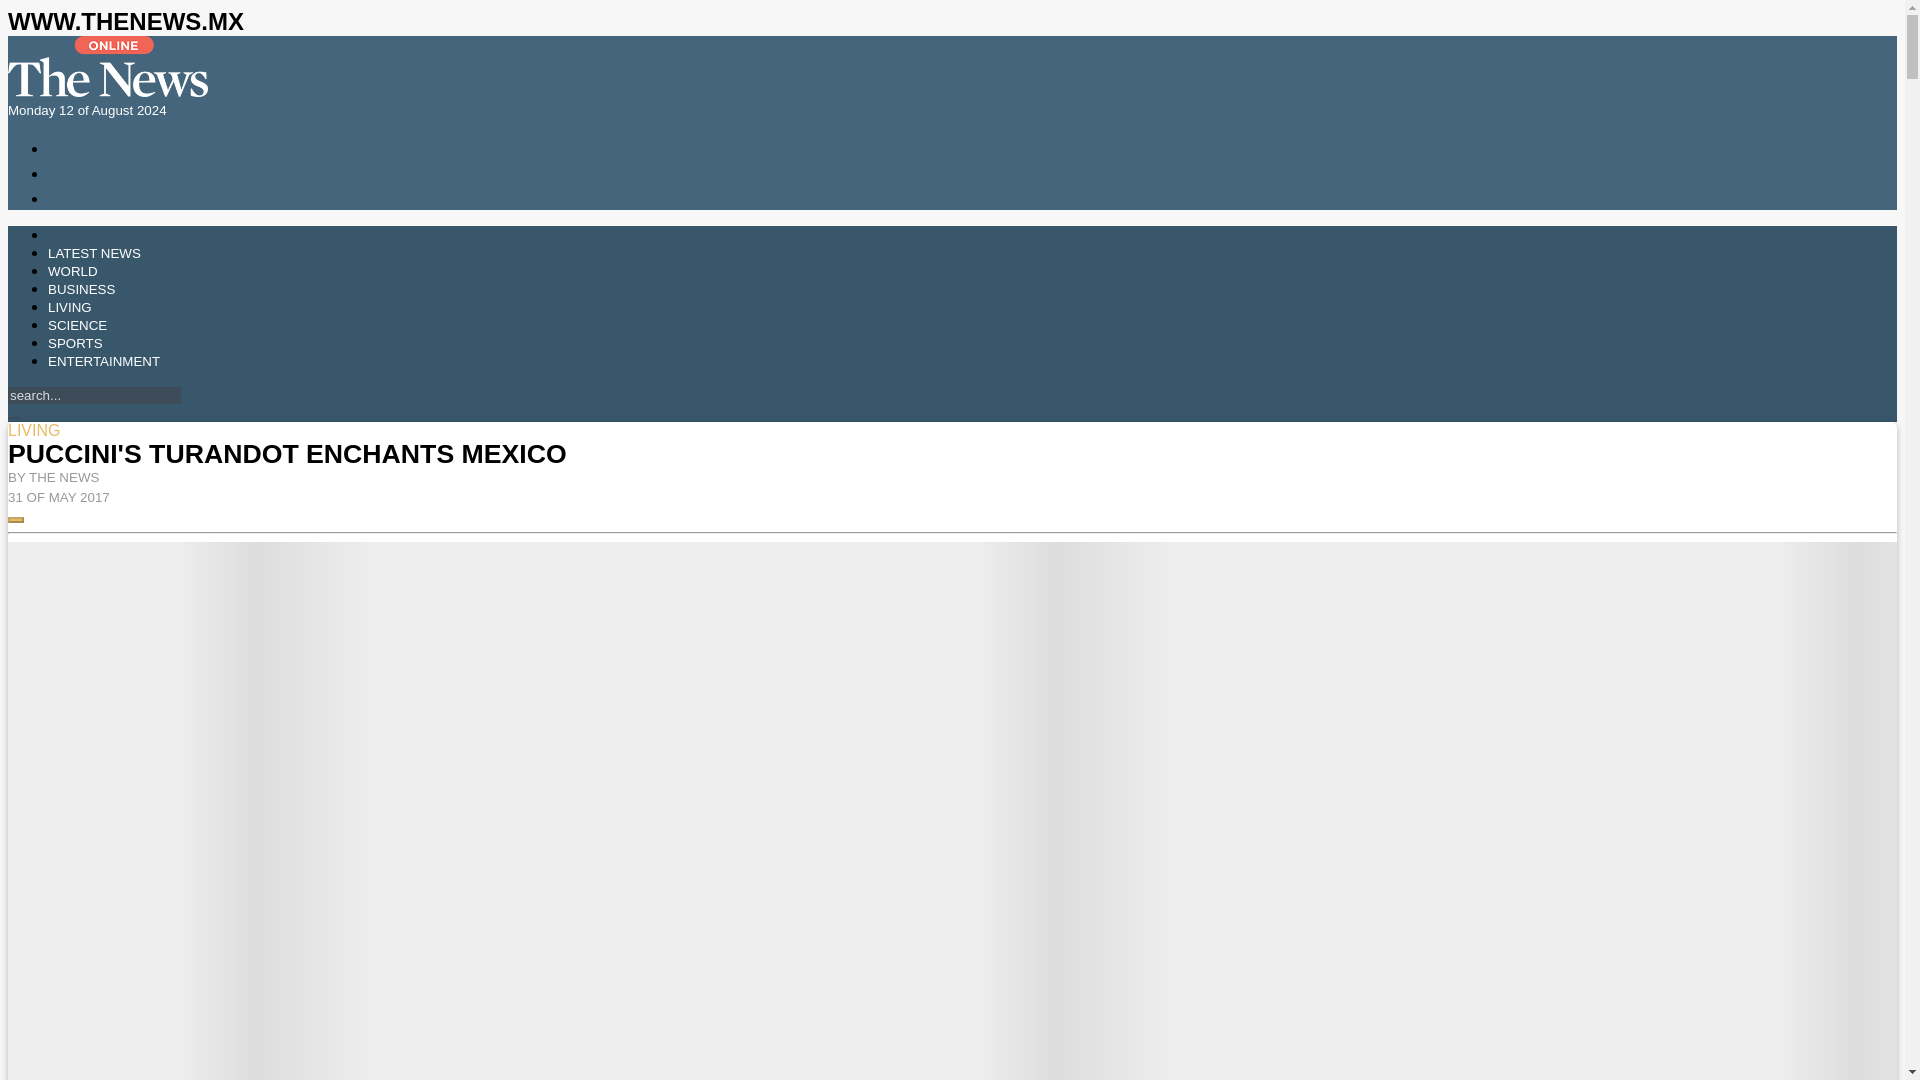 The height and width of the screenshot is (1080, 1920). What do you see at coordinates (107, 66) in the screenshot?
I see `The News` at bounding box center [107, 66].